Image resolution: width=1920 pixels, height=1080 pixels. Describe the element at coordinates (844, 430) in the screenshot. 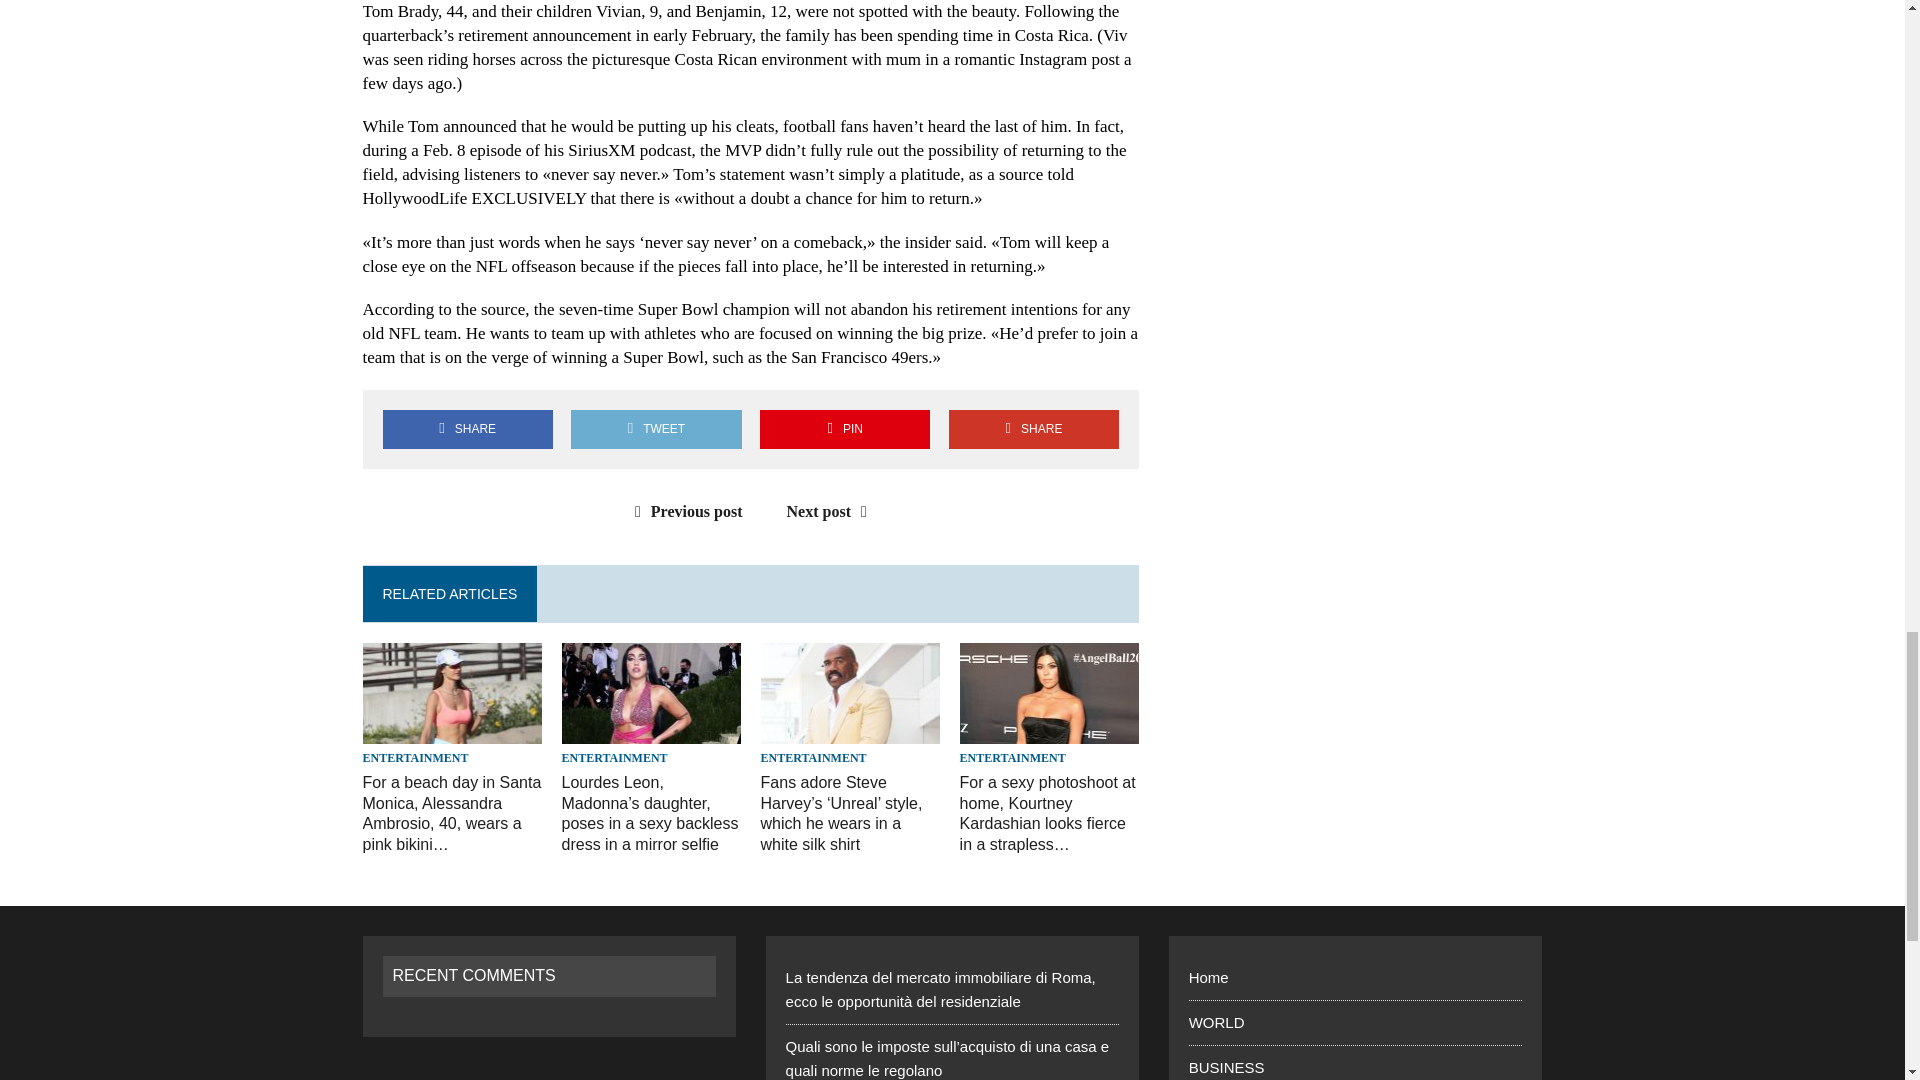

I see `Pin This Post` at that location.